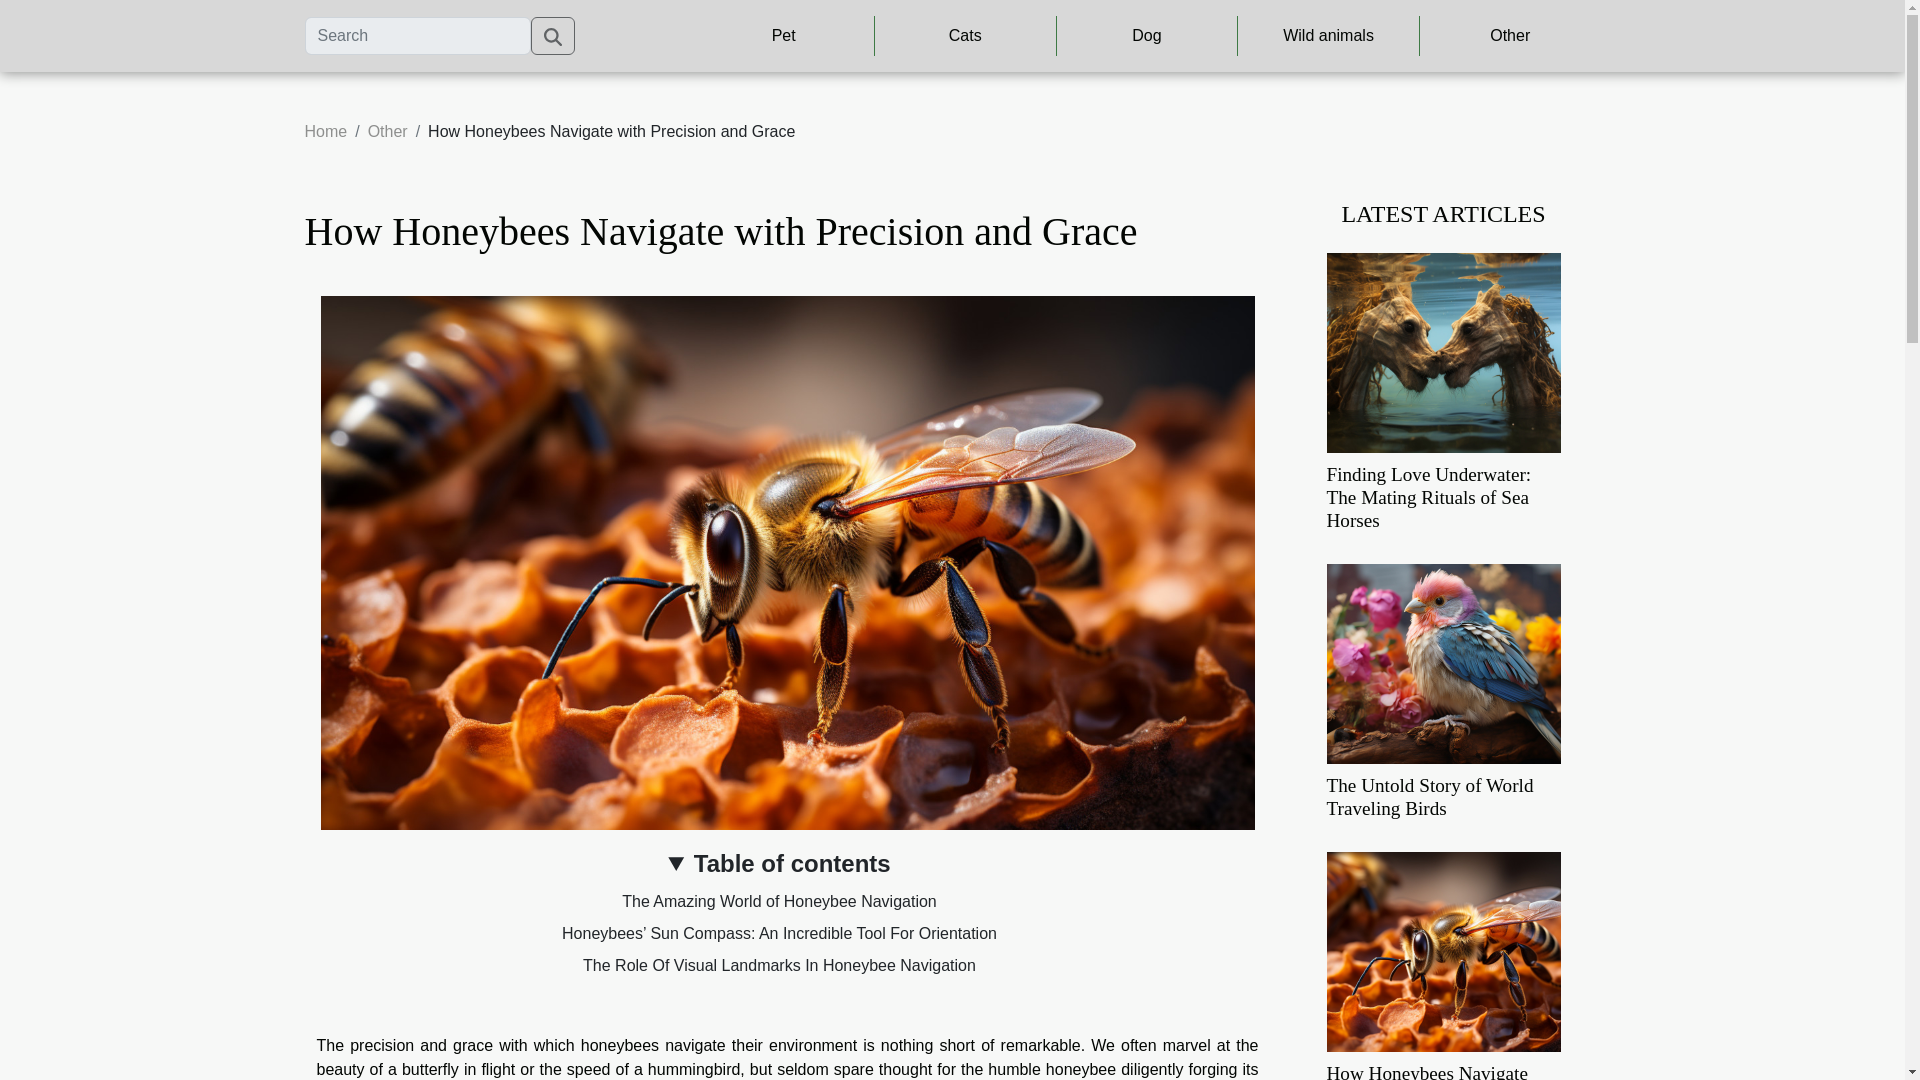 The height and width of the screenshot is (1080, 1920). Describe the element at coordinates (1442, 662) in the screenshot. I see `The Untold Story of World Traveling Birds` at that location.